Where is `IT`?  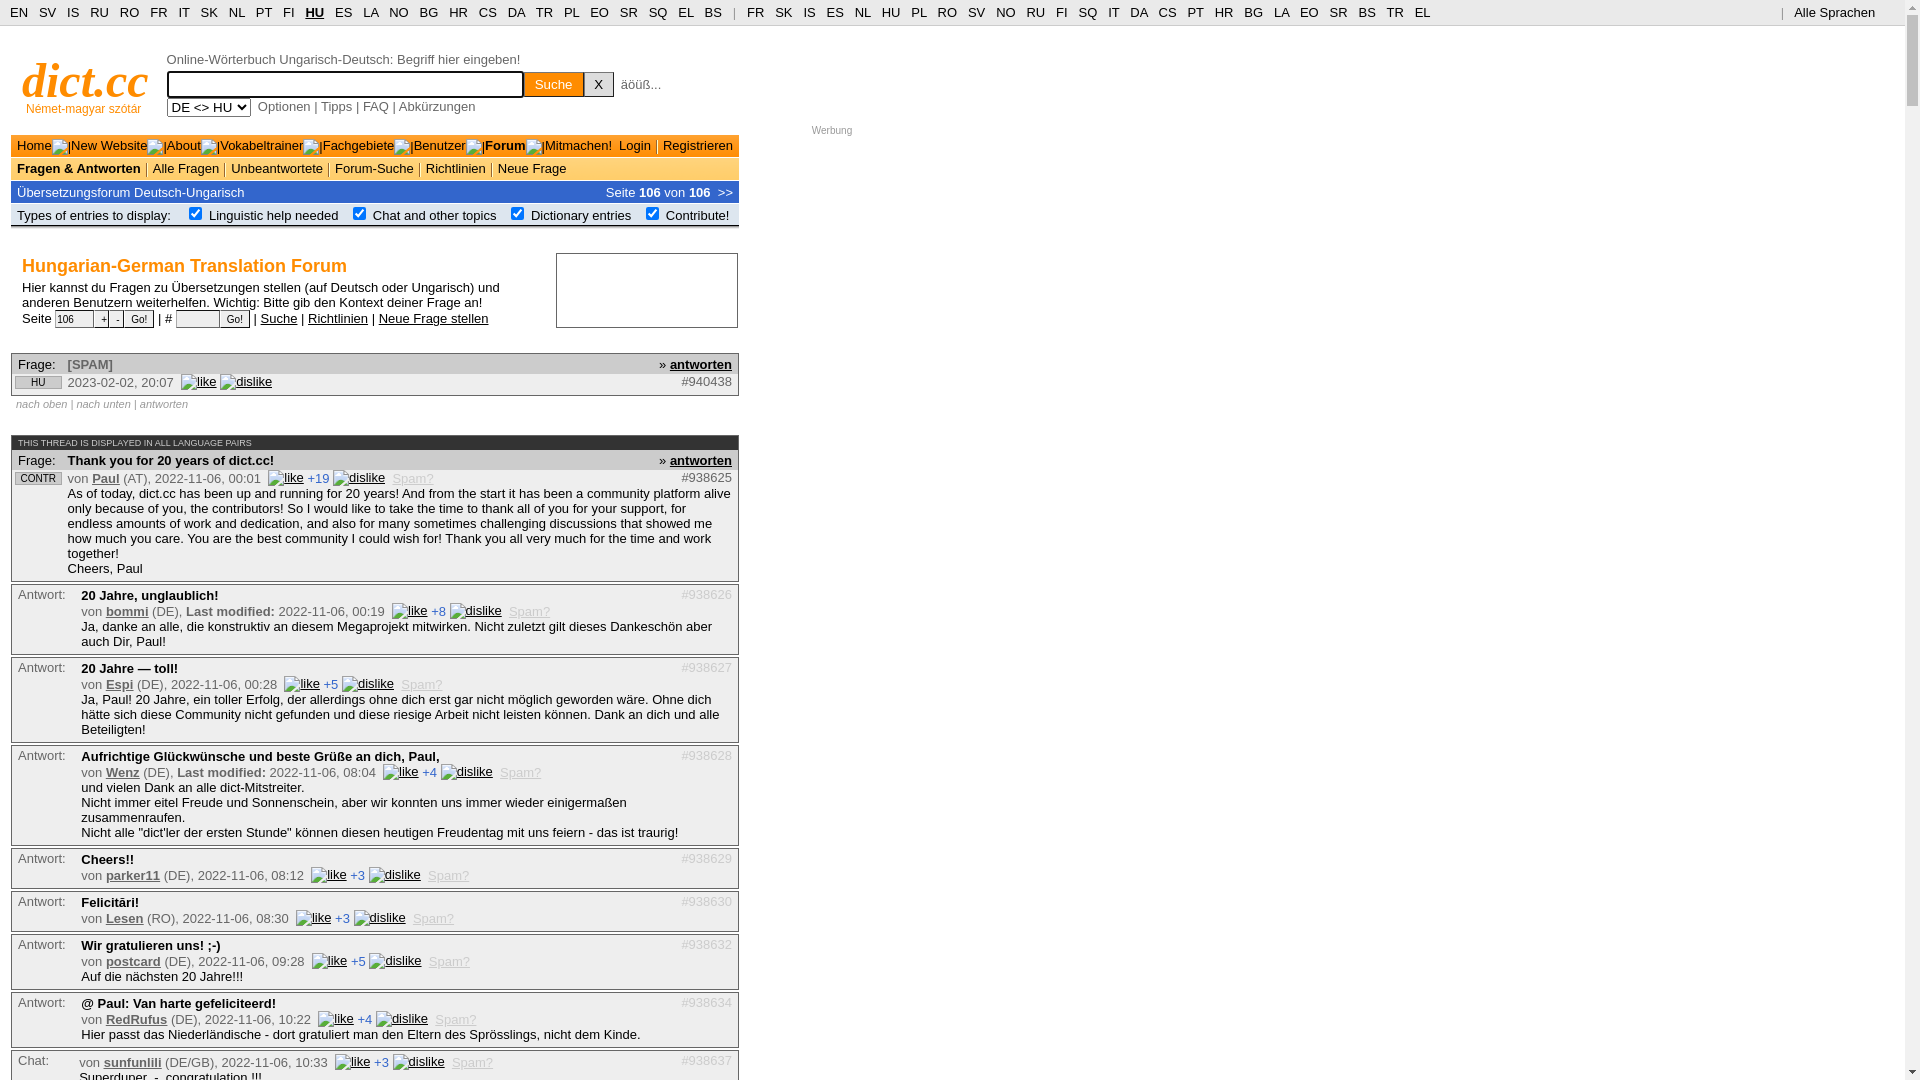
IT is located at coordinates (184, 12).